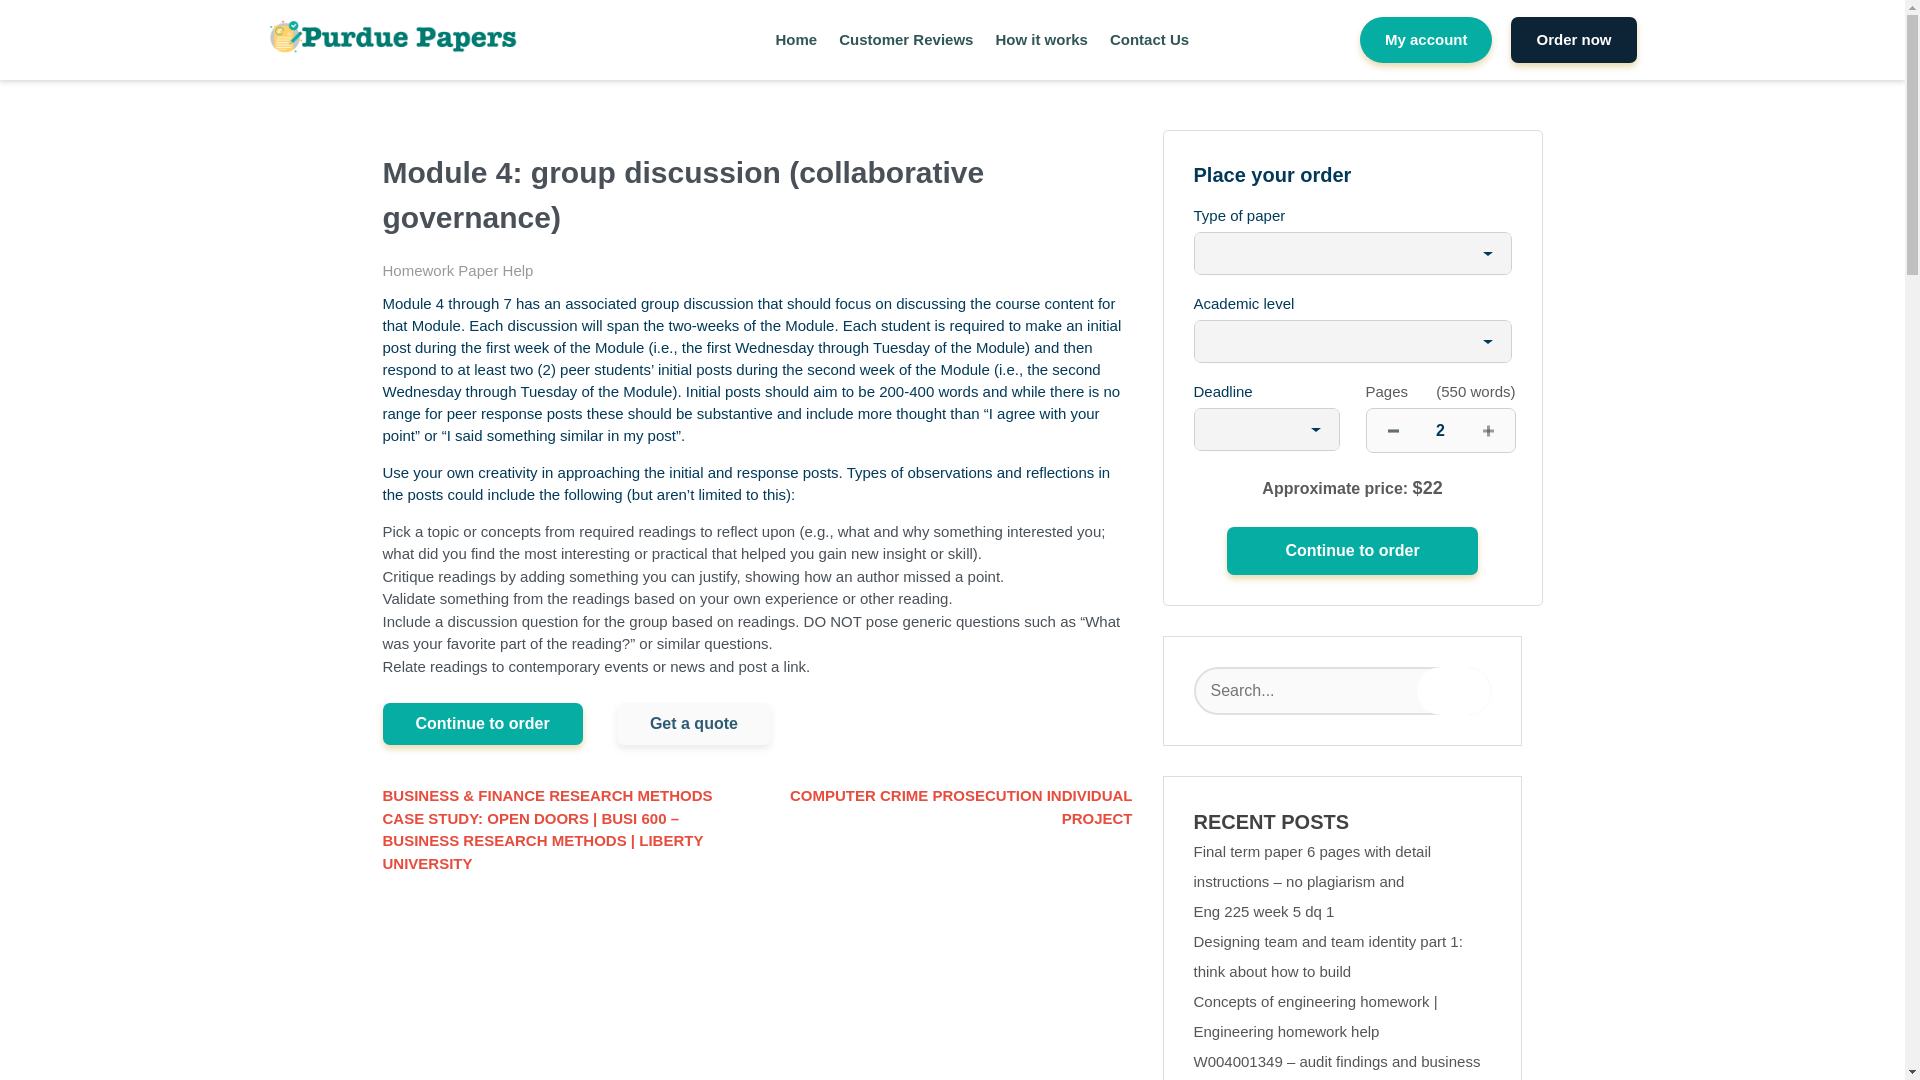 The image size is (1920, 1080). Describe the element at coordinates (1426, 40) in the screenshot. I see `My account` at that location.